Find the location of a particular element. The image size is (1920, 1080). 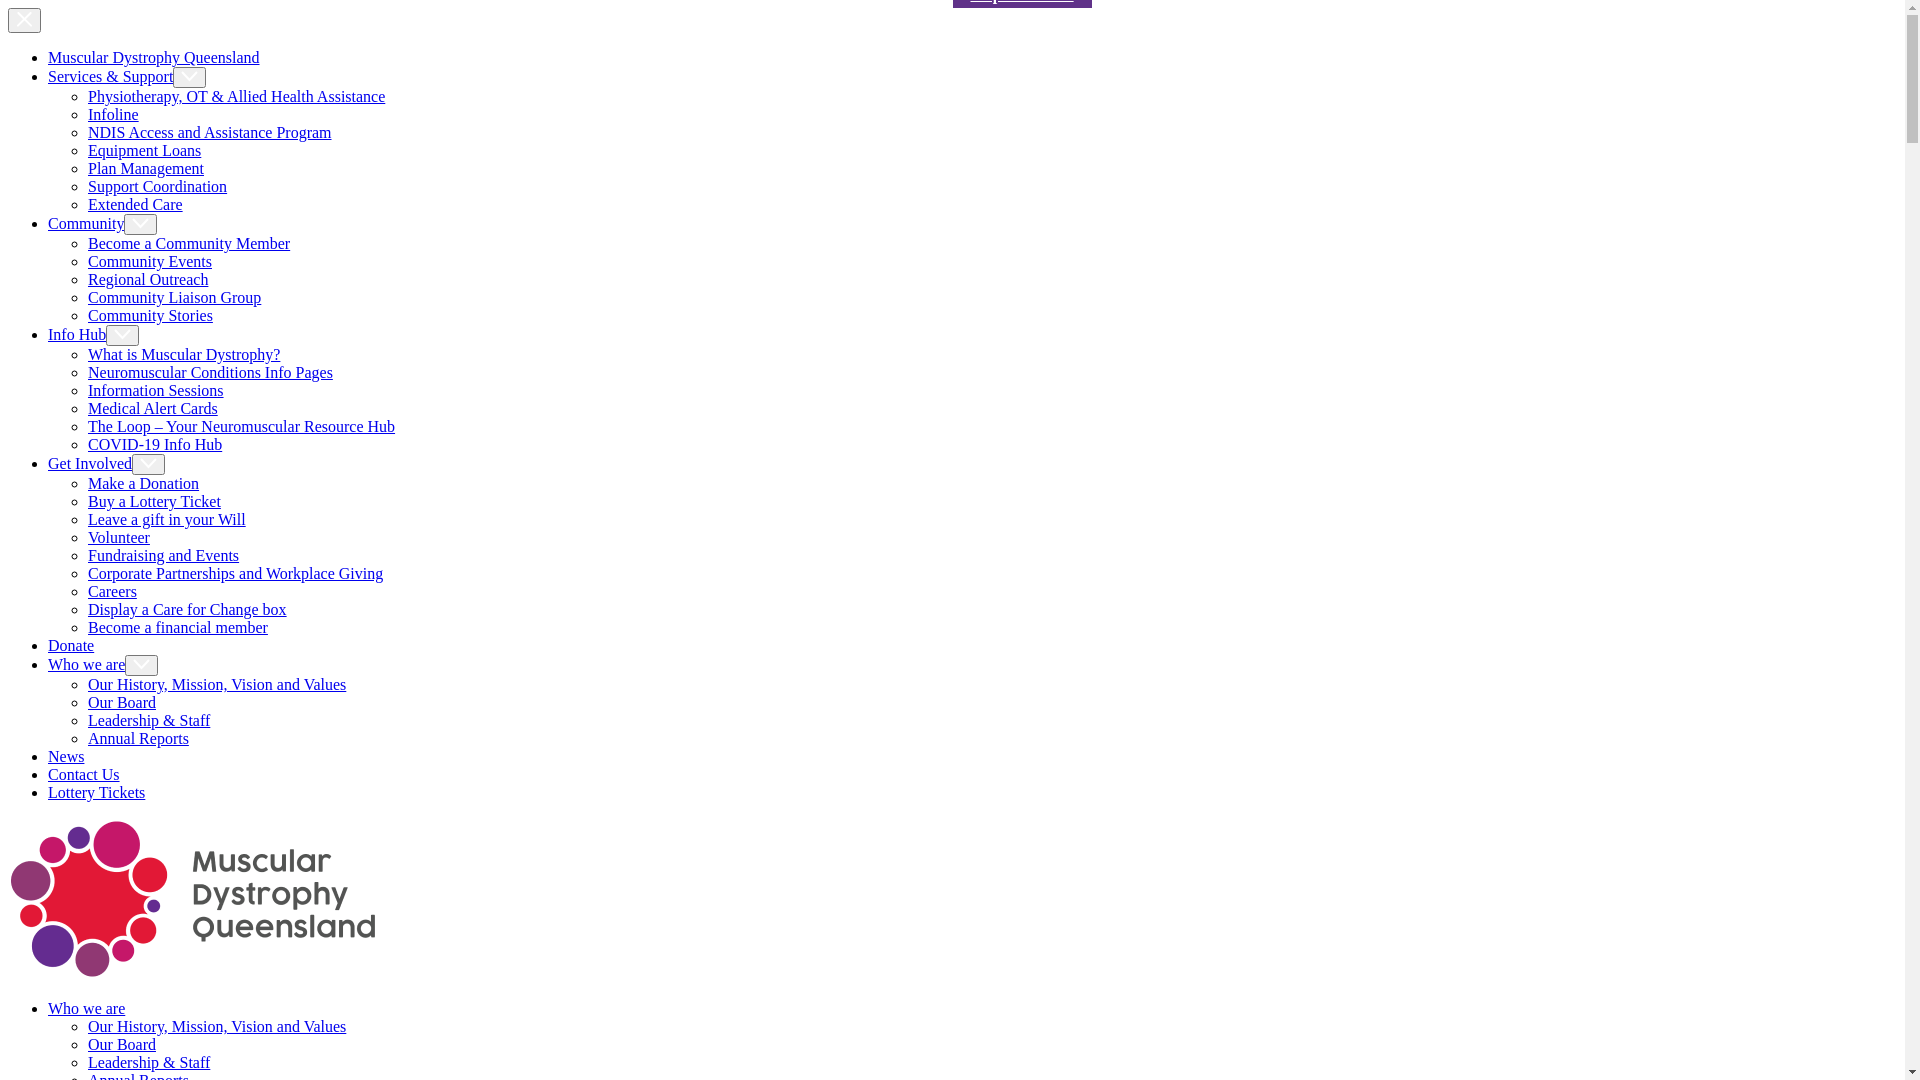

COVID-19 Info Hub is located at coordinates (155, 444).